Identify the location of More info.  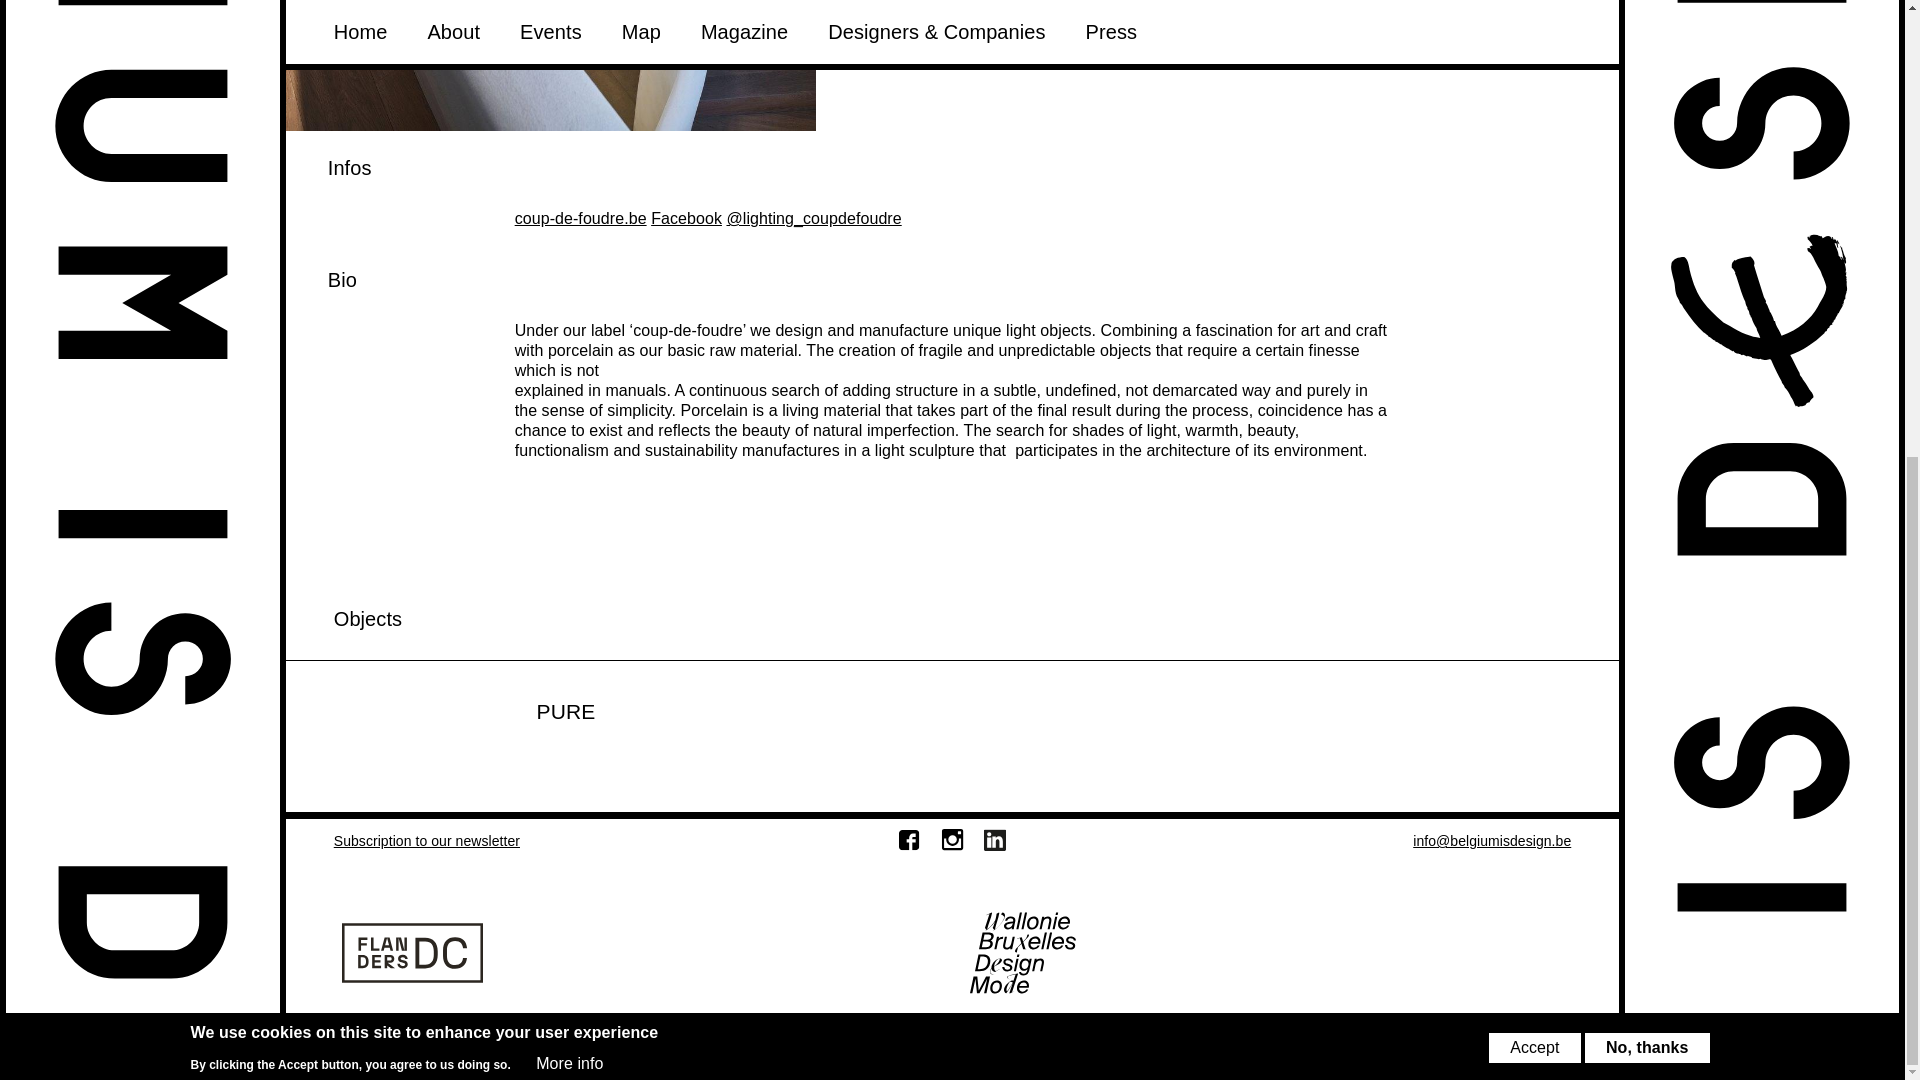
(569, 279).